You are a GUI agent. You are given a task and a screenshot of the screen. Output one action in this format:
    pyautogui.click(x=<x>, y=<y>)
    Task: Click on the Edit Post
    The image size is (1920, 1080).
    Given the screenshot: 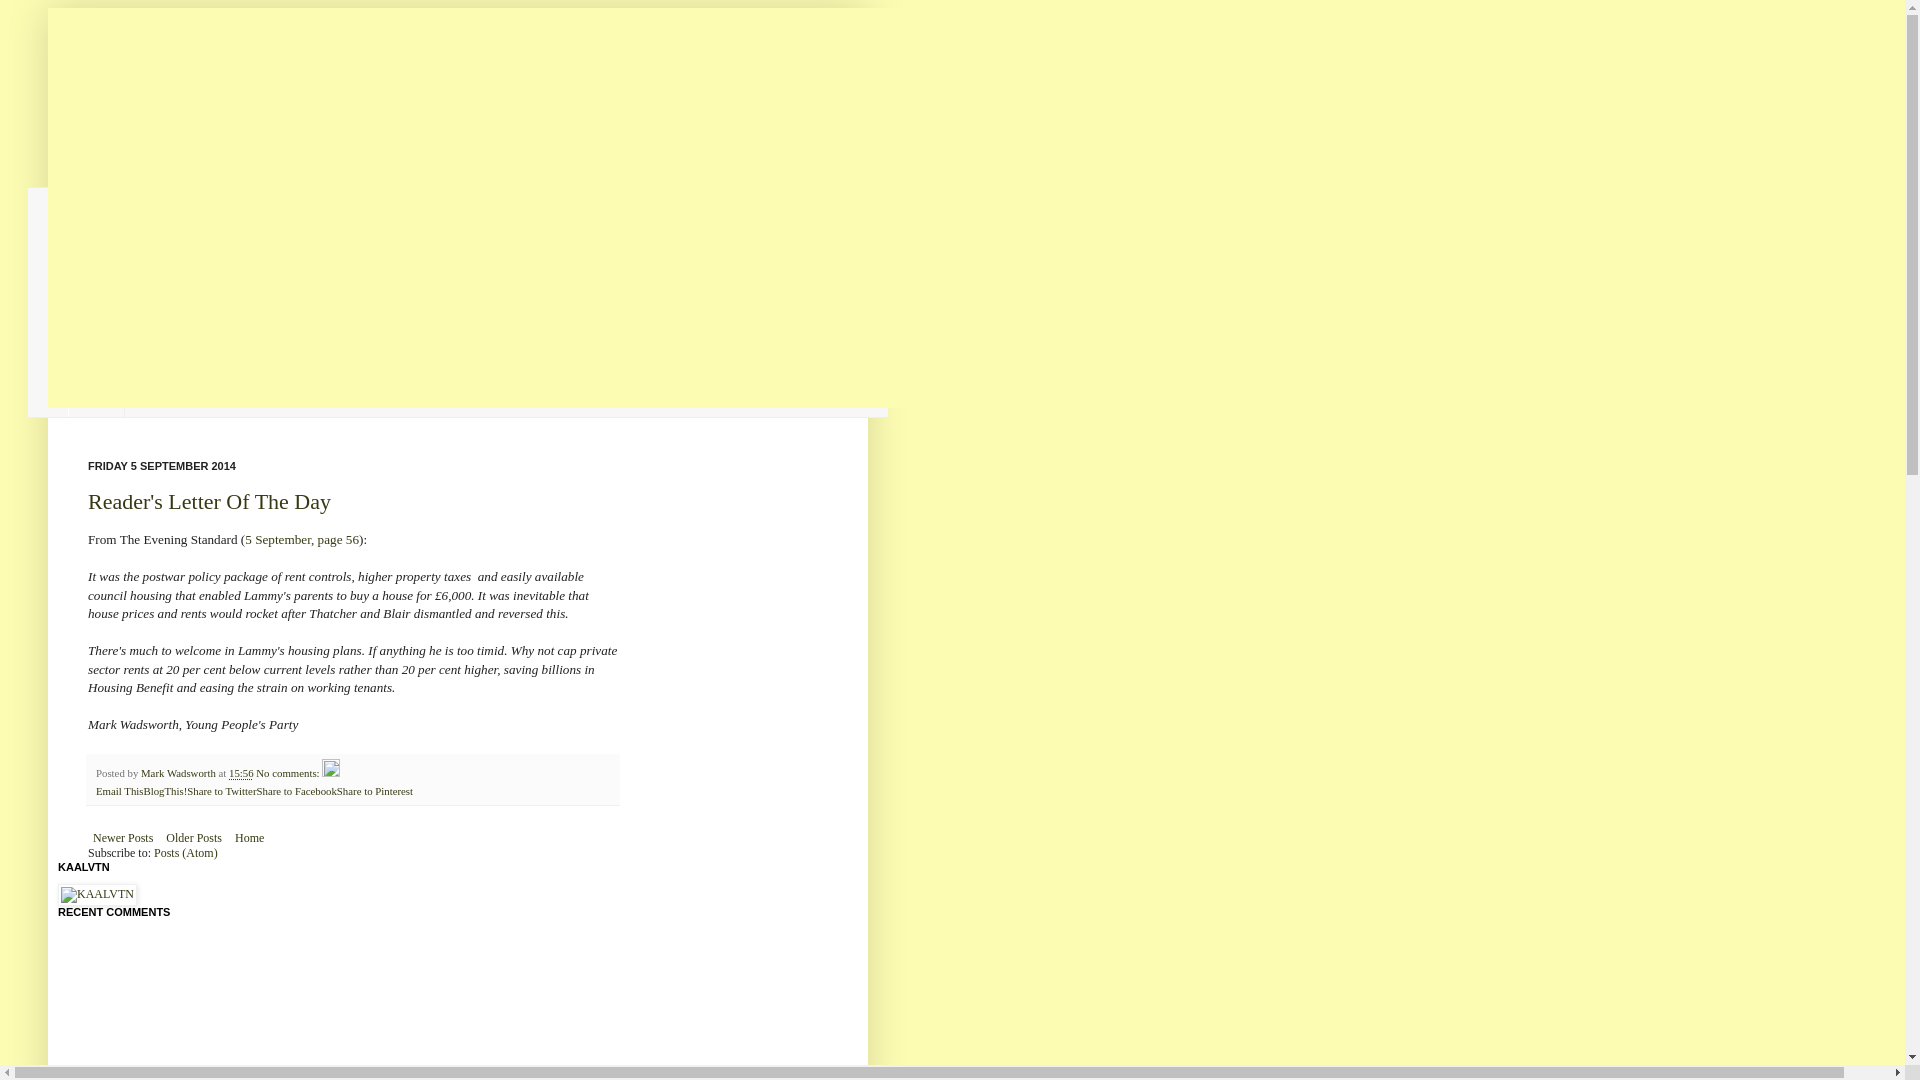 What is the action you would take?
    pyautogui.click(x=330, y=772)
    